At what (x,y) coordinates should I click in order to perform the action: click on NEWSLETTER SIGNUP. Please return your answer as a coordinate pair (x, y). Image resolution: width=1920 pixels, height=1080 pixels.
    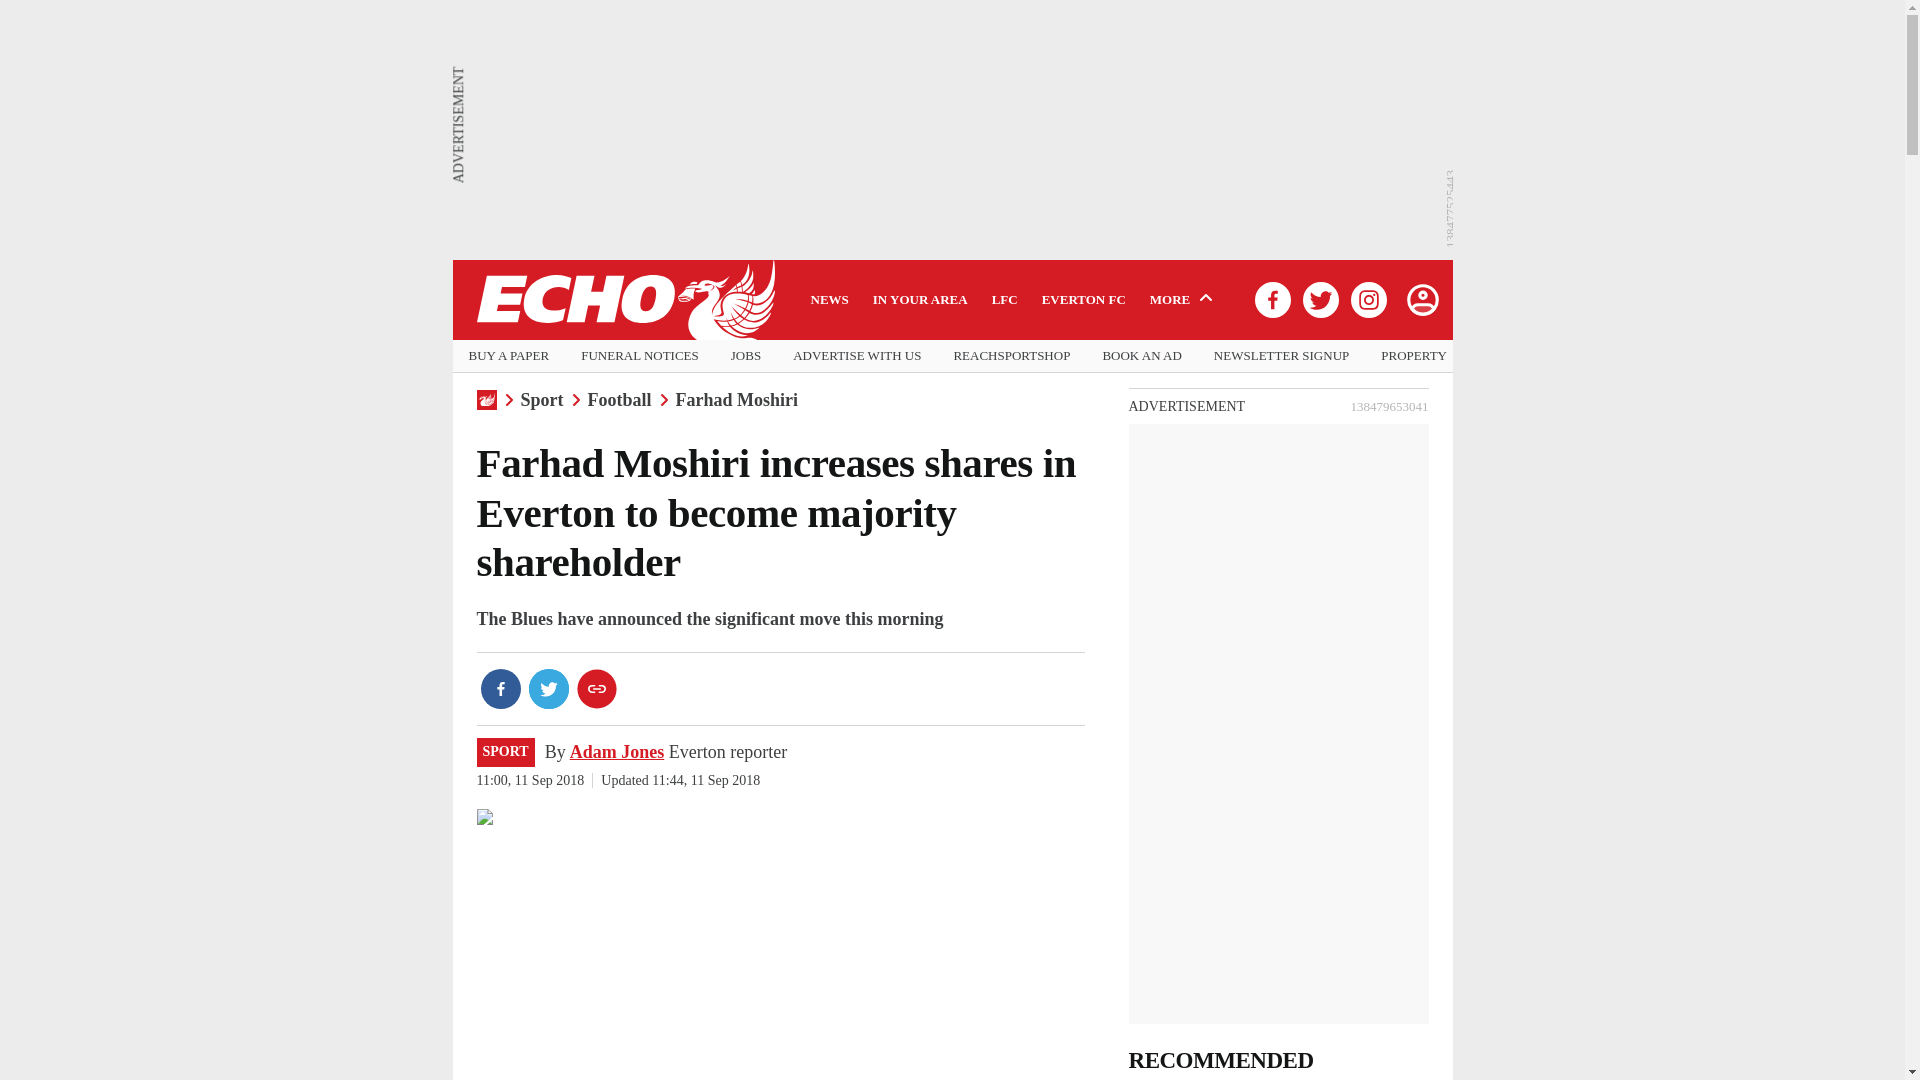
    Looking at the image, I should click on (1281, 356).